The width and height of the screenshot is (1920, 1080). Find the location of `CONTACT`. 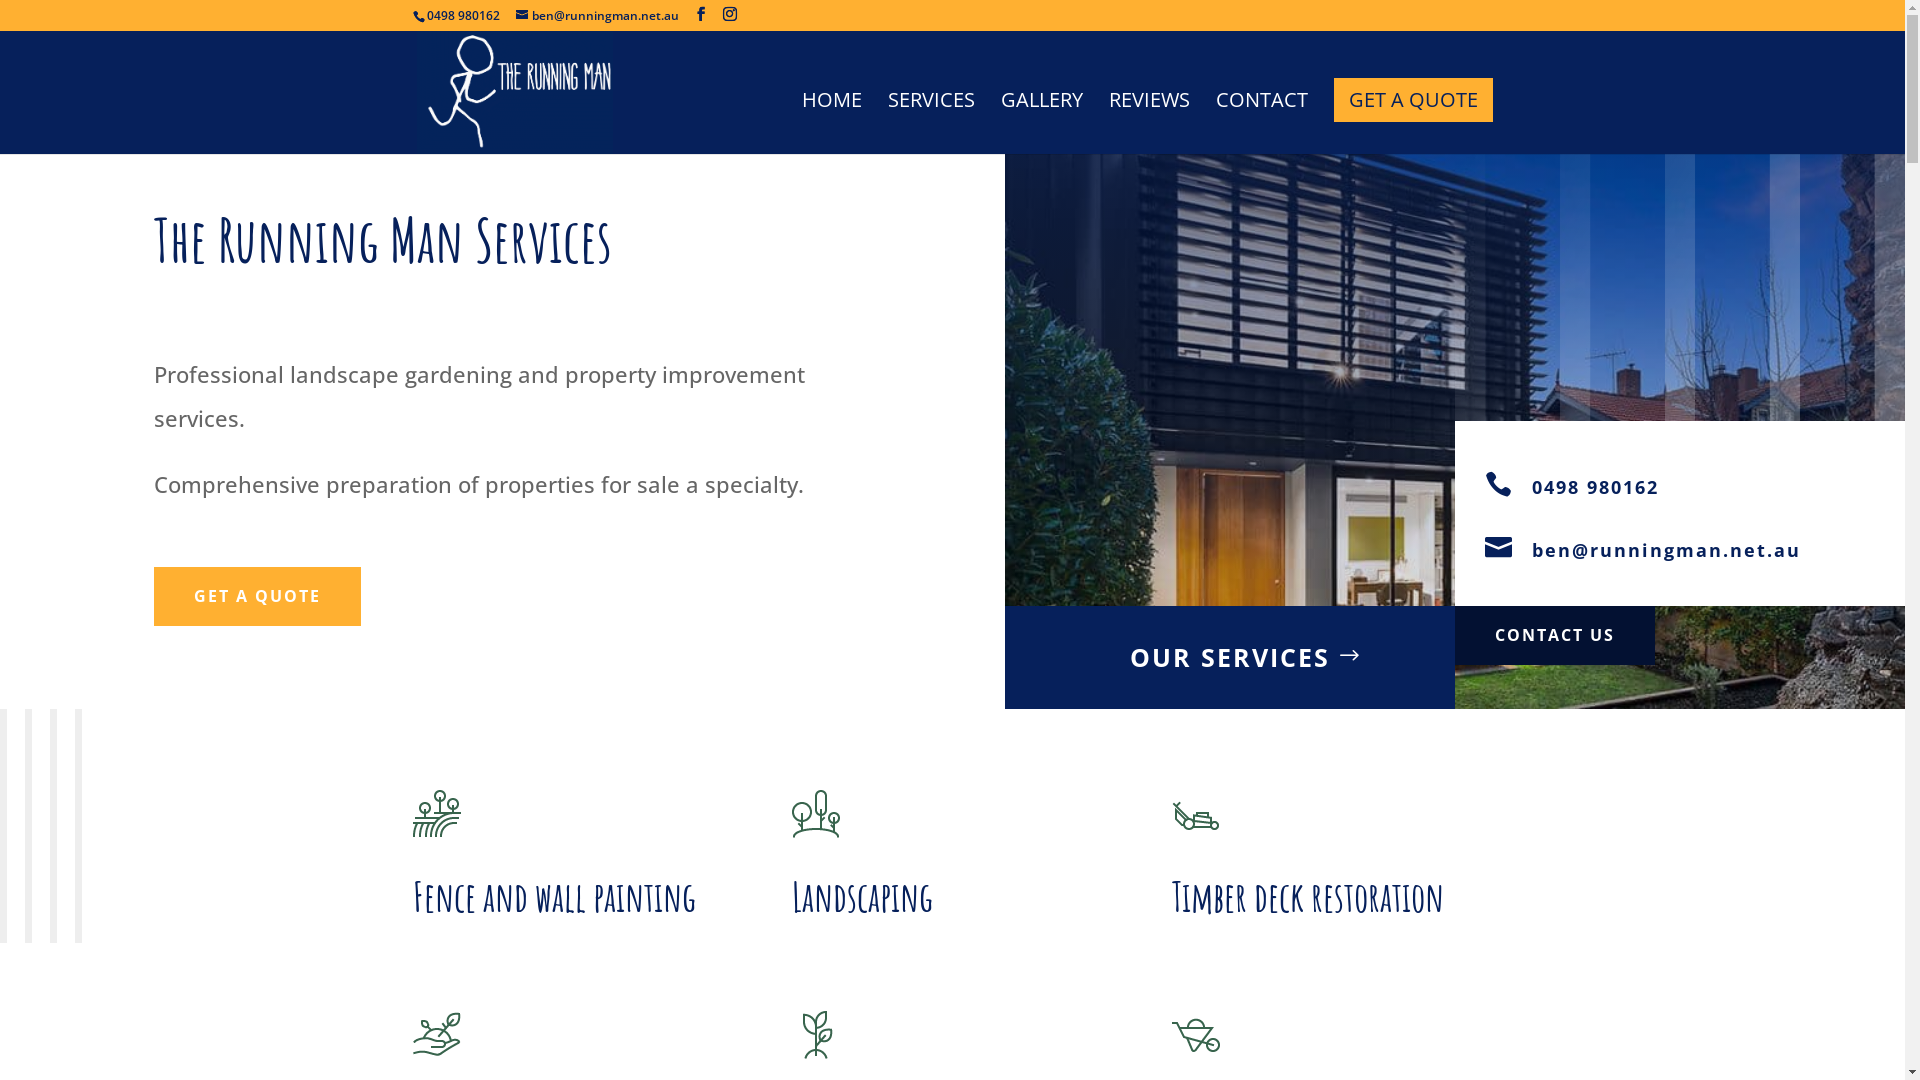

CONTACT is located at coordinates (1262, 124).